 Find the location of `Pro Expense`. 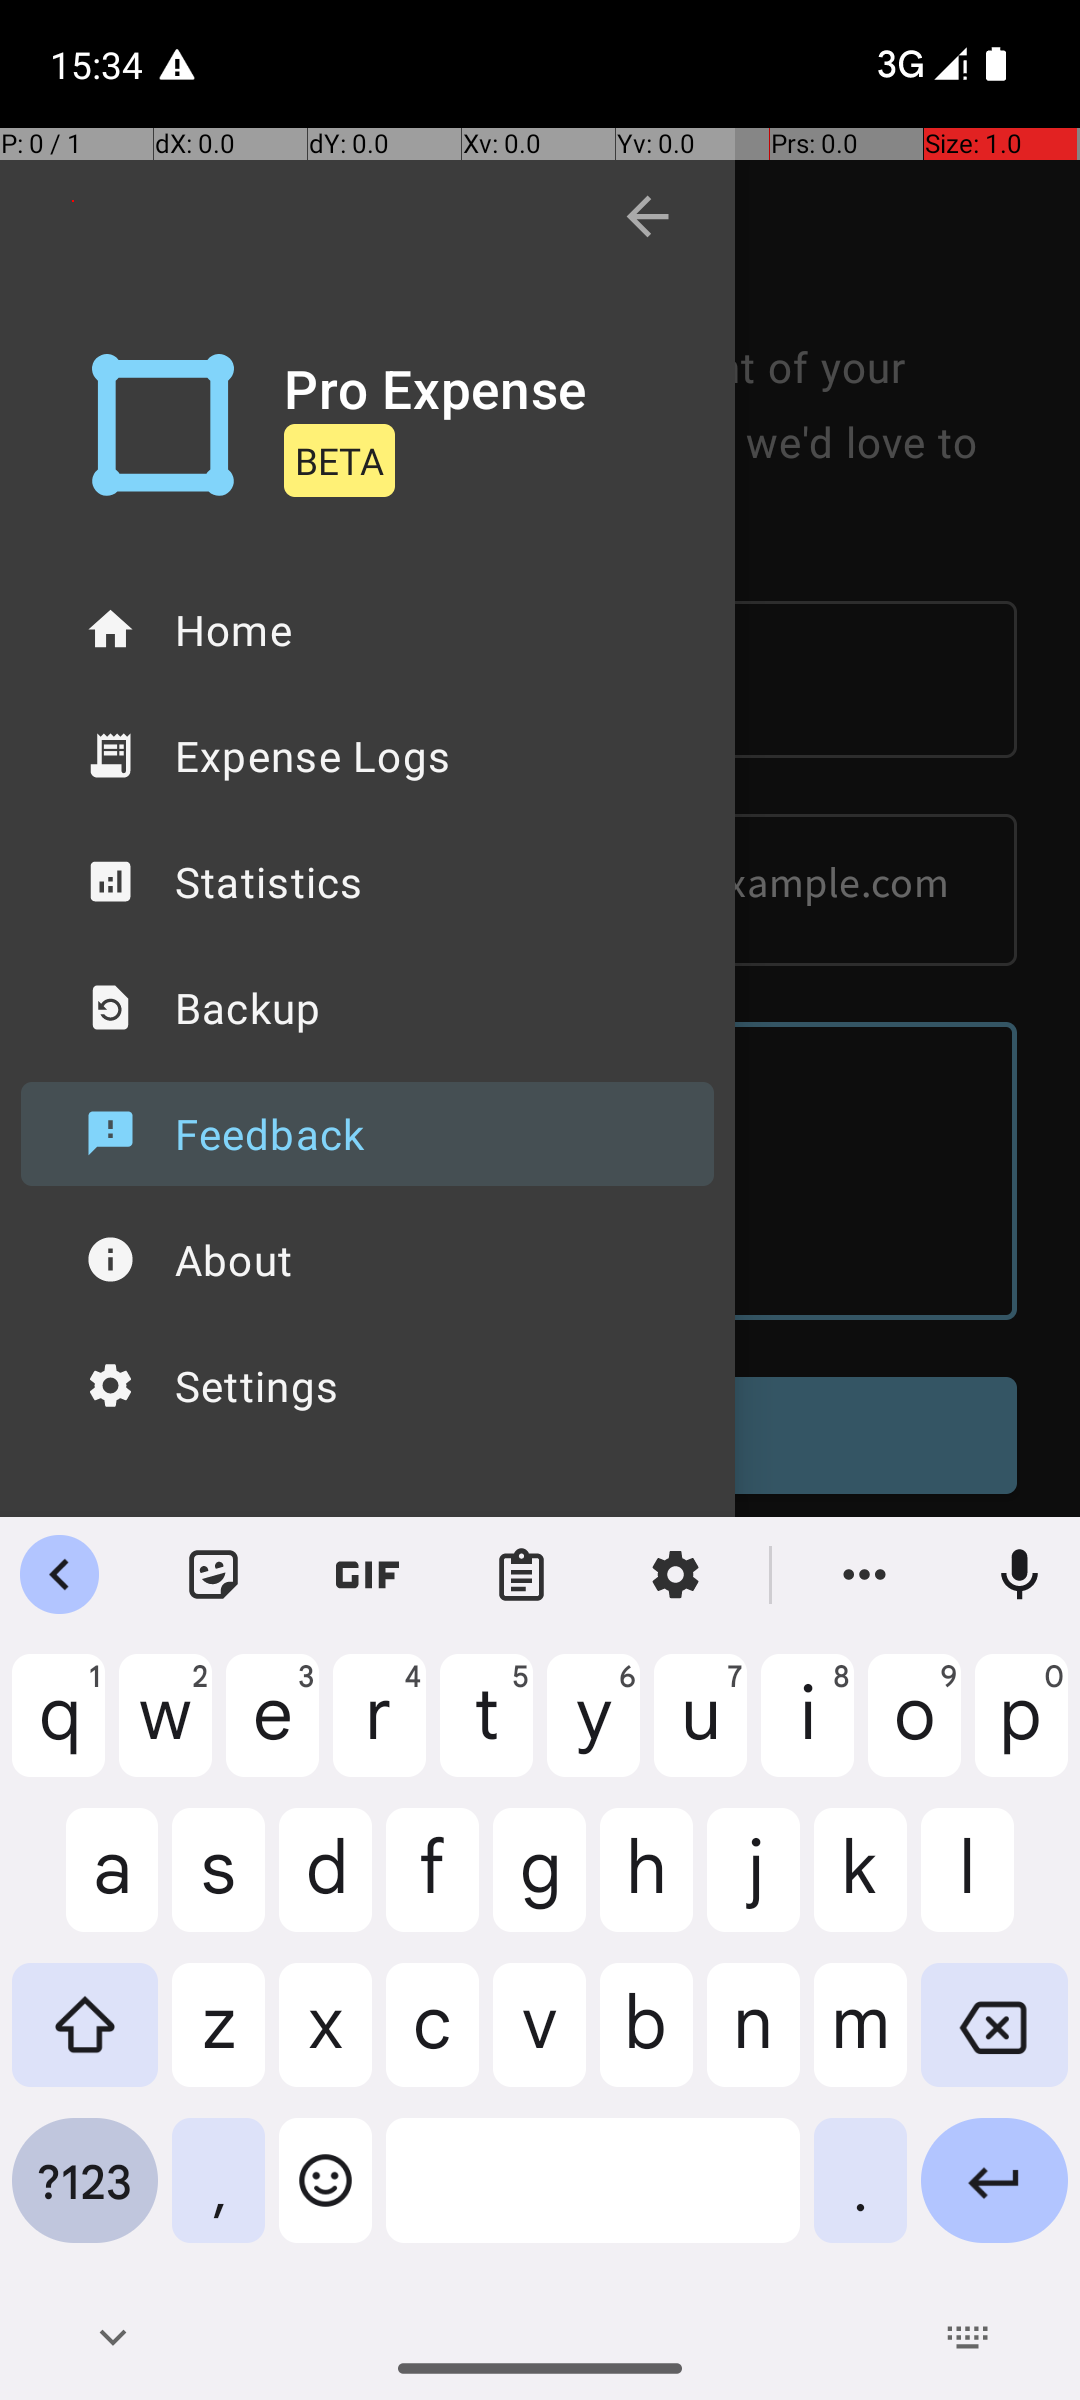

Pro Expense is located at coordinates (436, 388).